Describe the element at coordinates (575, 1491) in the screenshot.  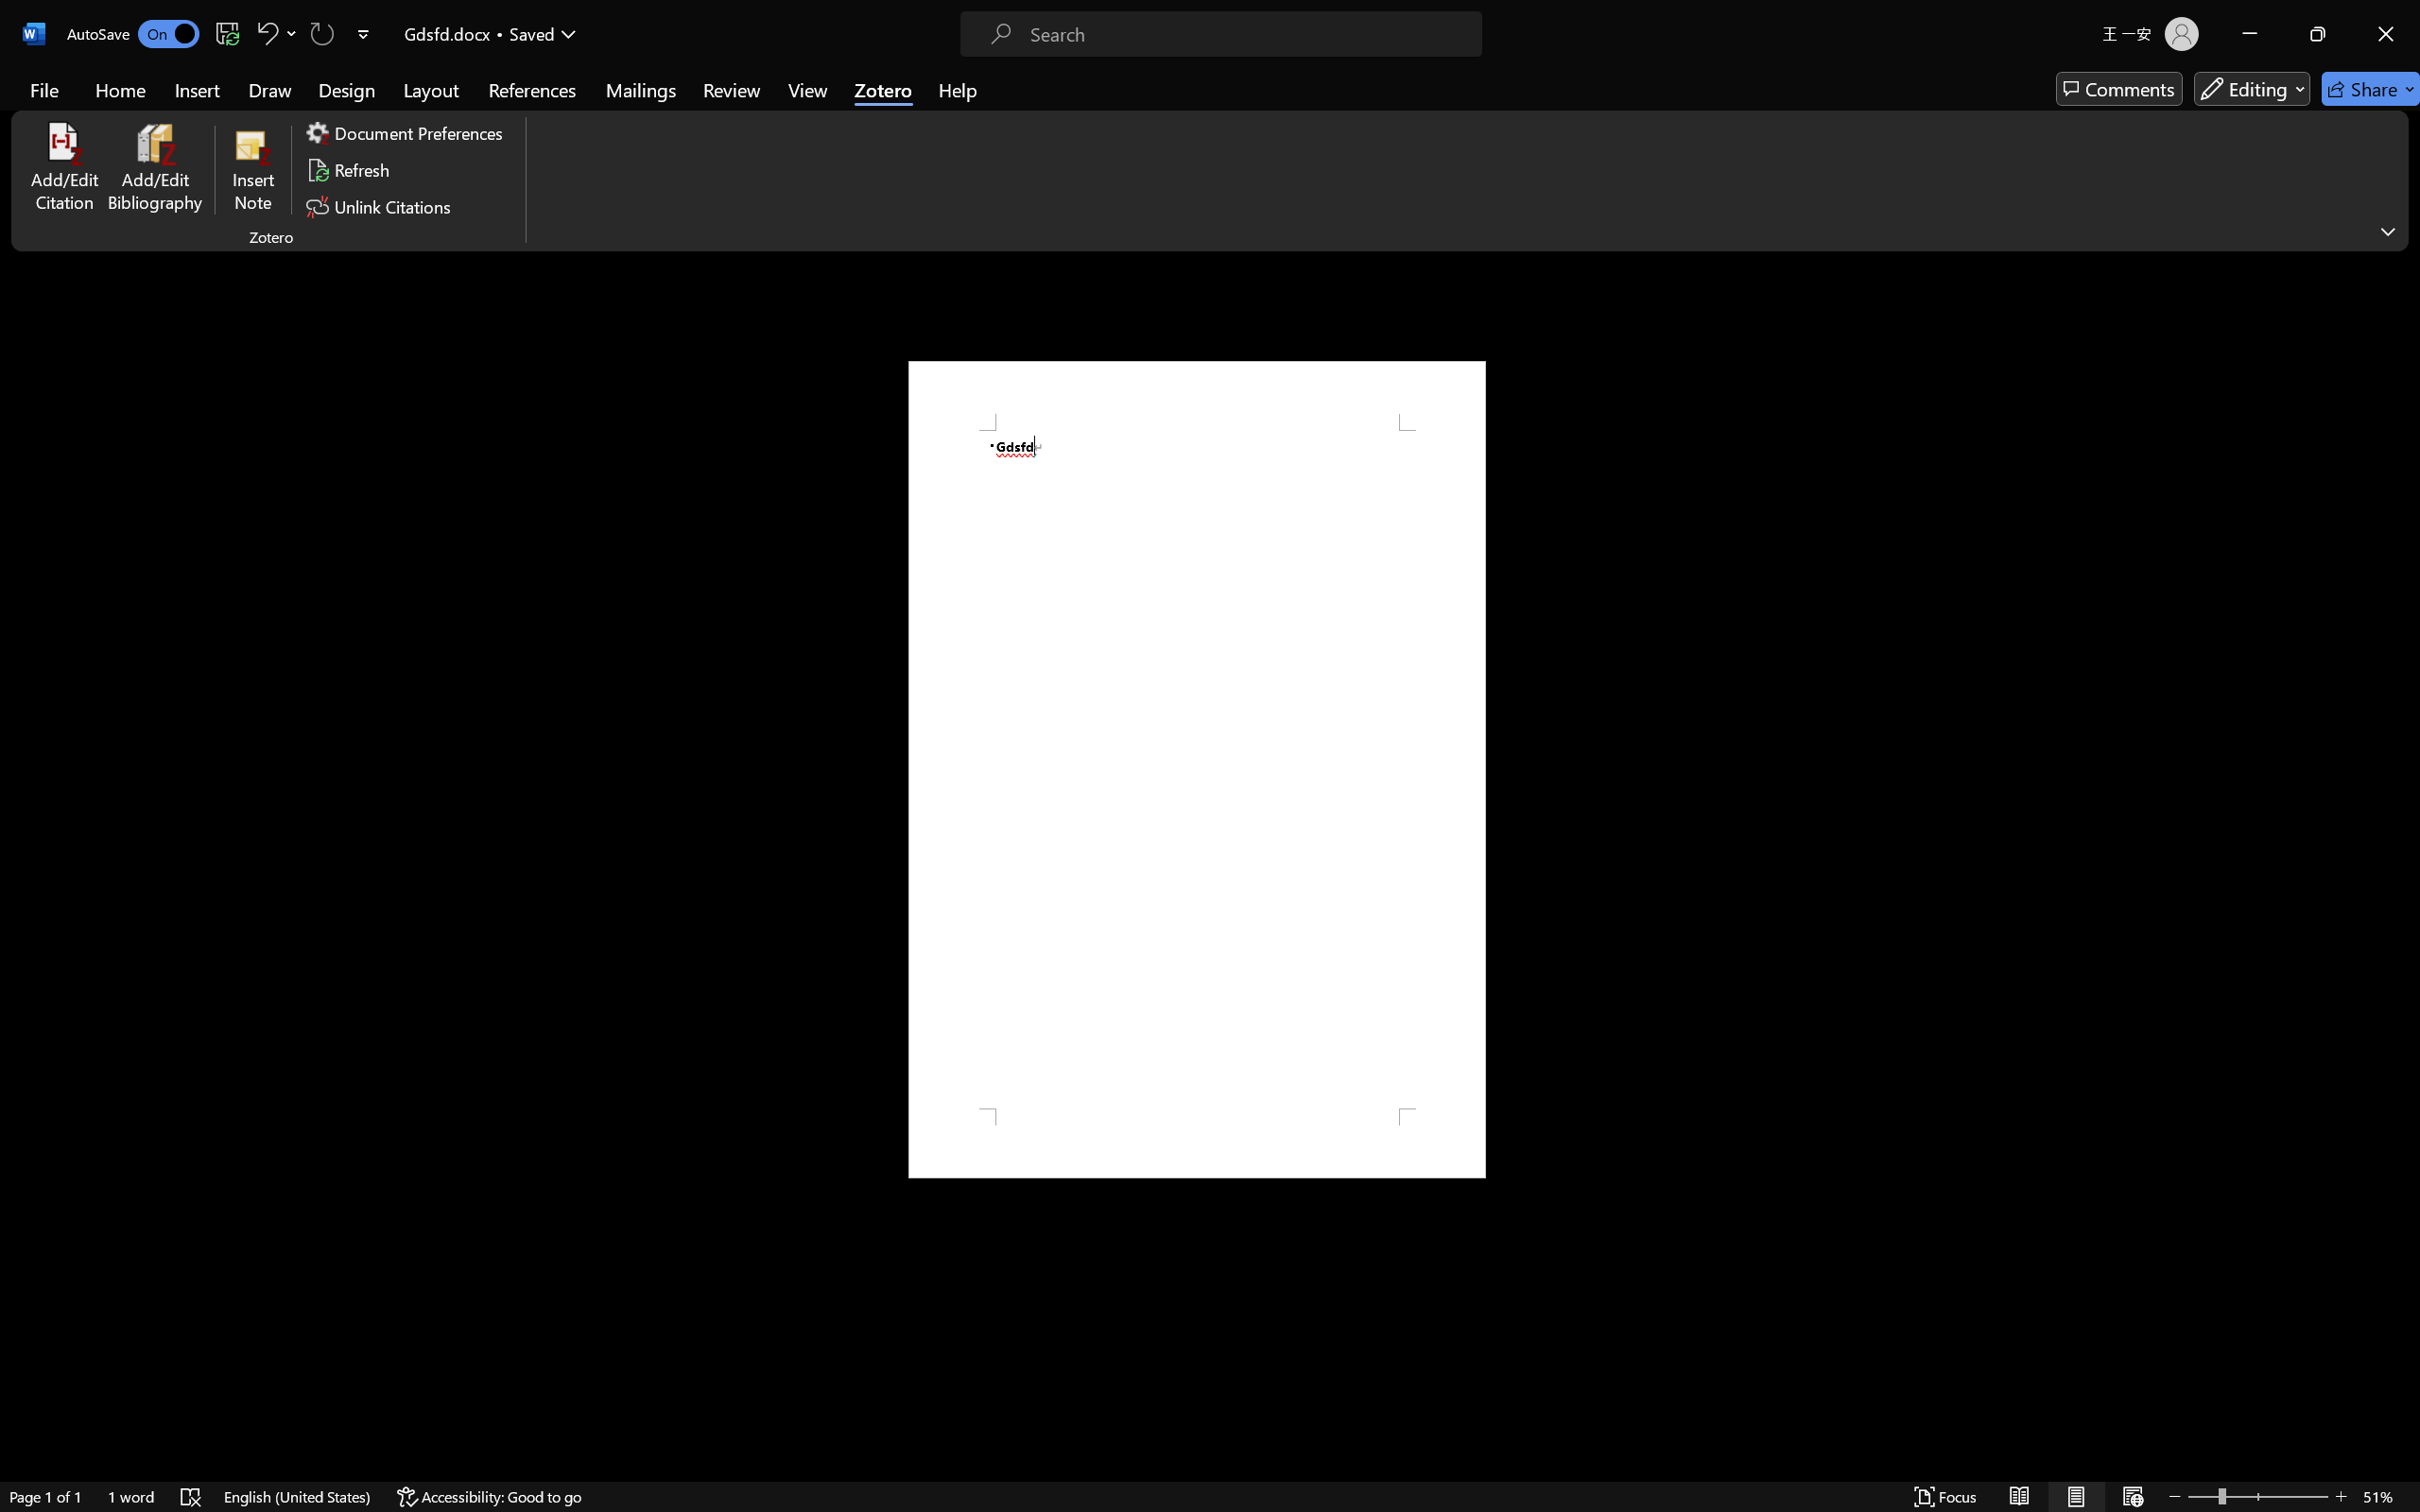
I see `Page down` at that location.